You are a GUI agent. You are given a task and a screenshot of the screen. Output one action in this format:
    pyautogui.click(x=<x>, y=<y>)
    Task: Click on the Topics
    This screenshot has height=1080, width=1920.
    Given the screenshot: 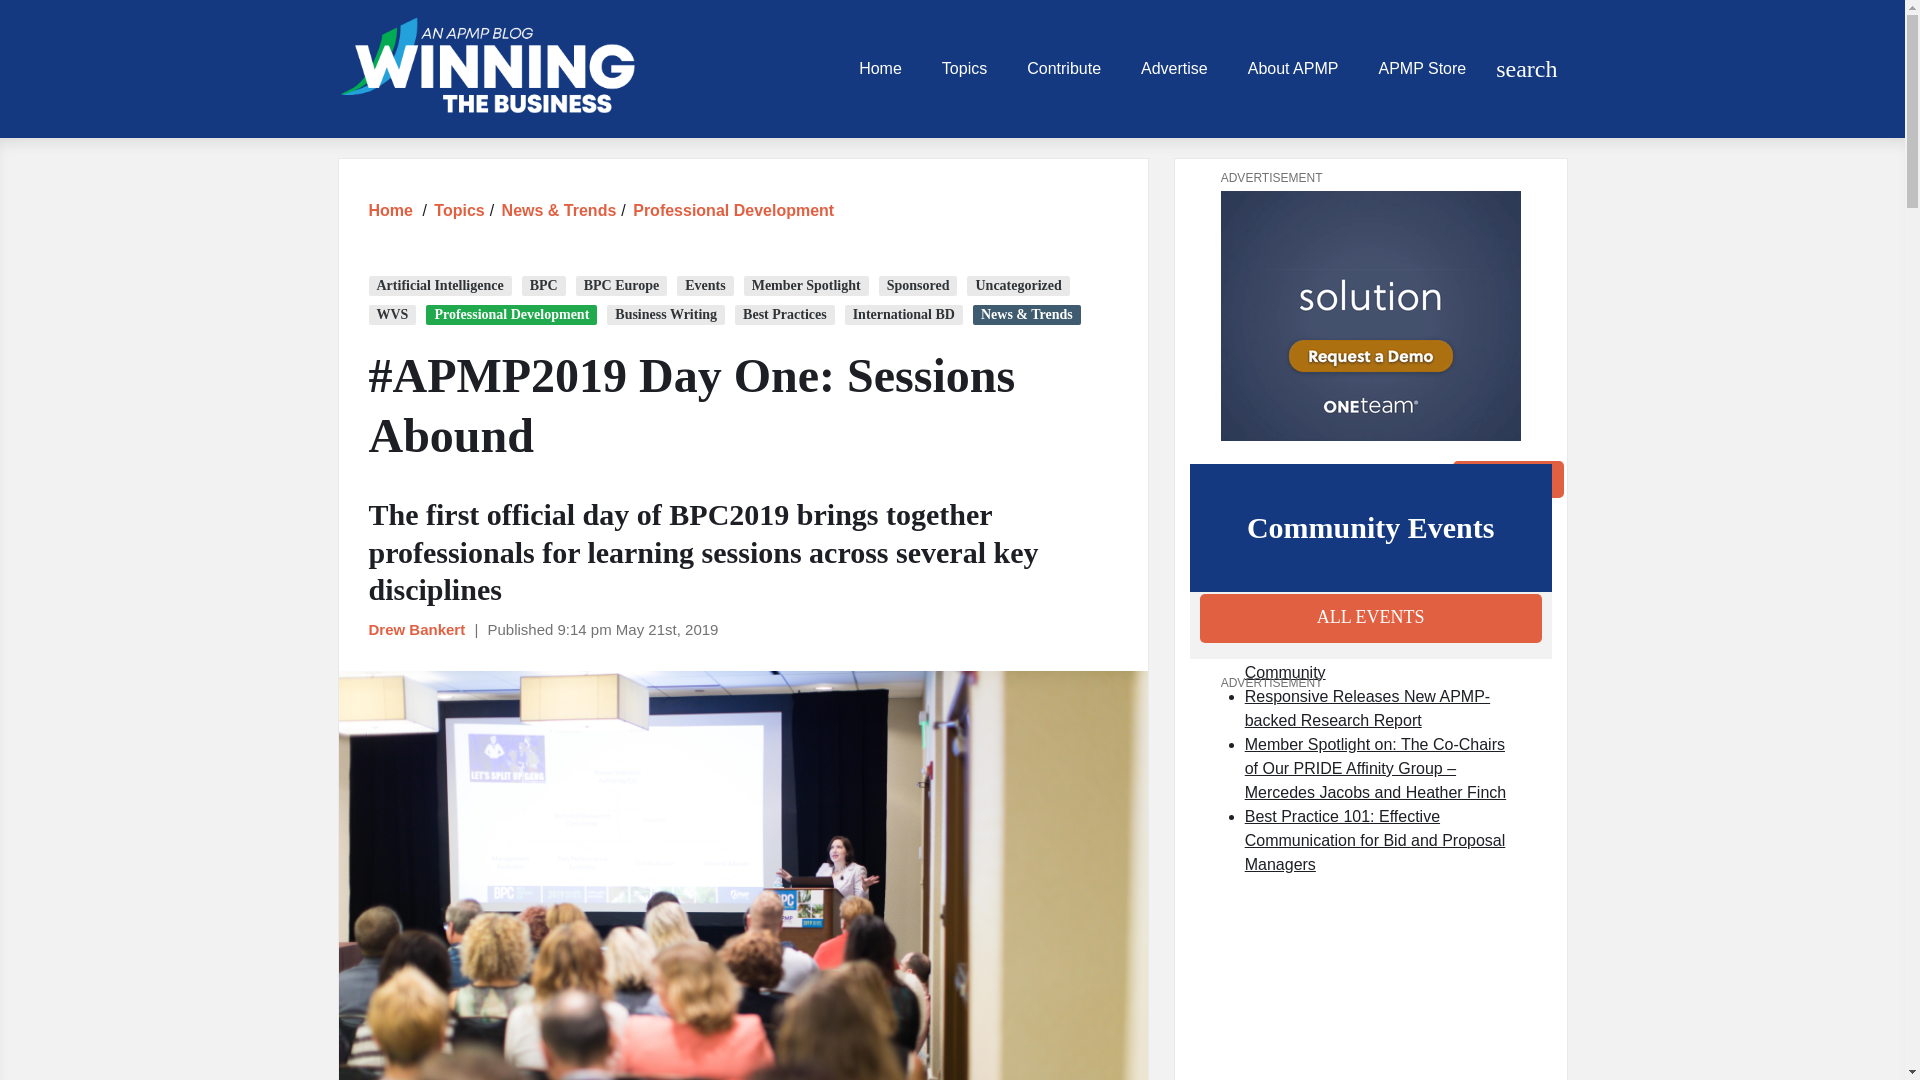 What is the action you would take?
    pyautogui.click(x=458, y=210)
    